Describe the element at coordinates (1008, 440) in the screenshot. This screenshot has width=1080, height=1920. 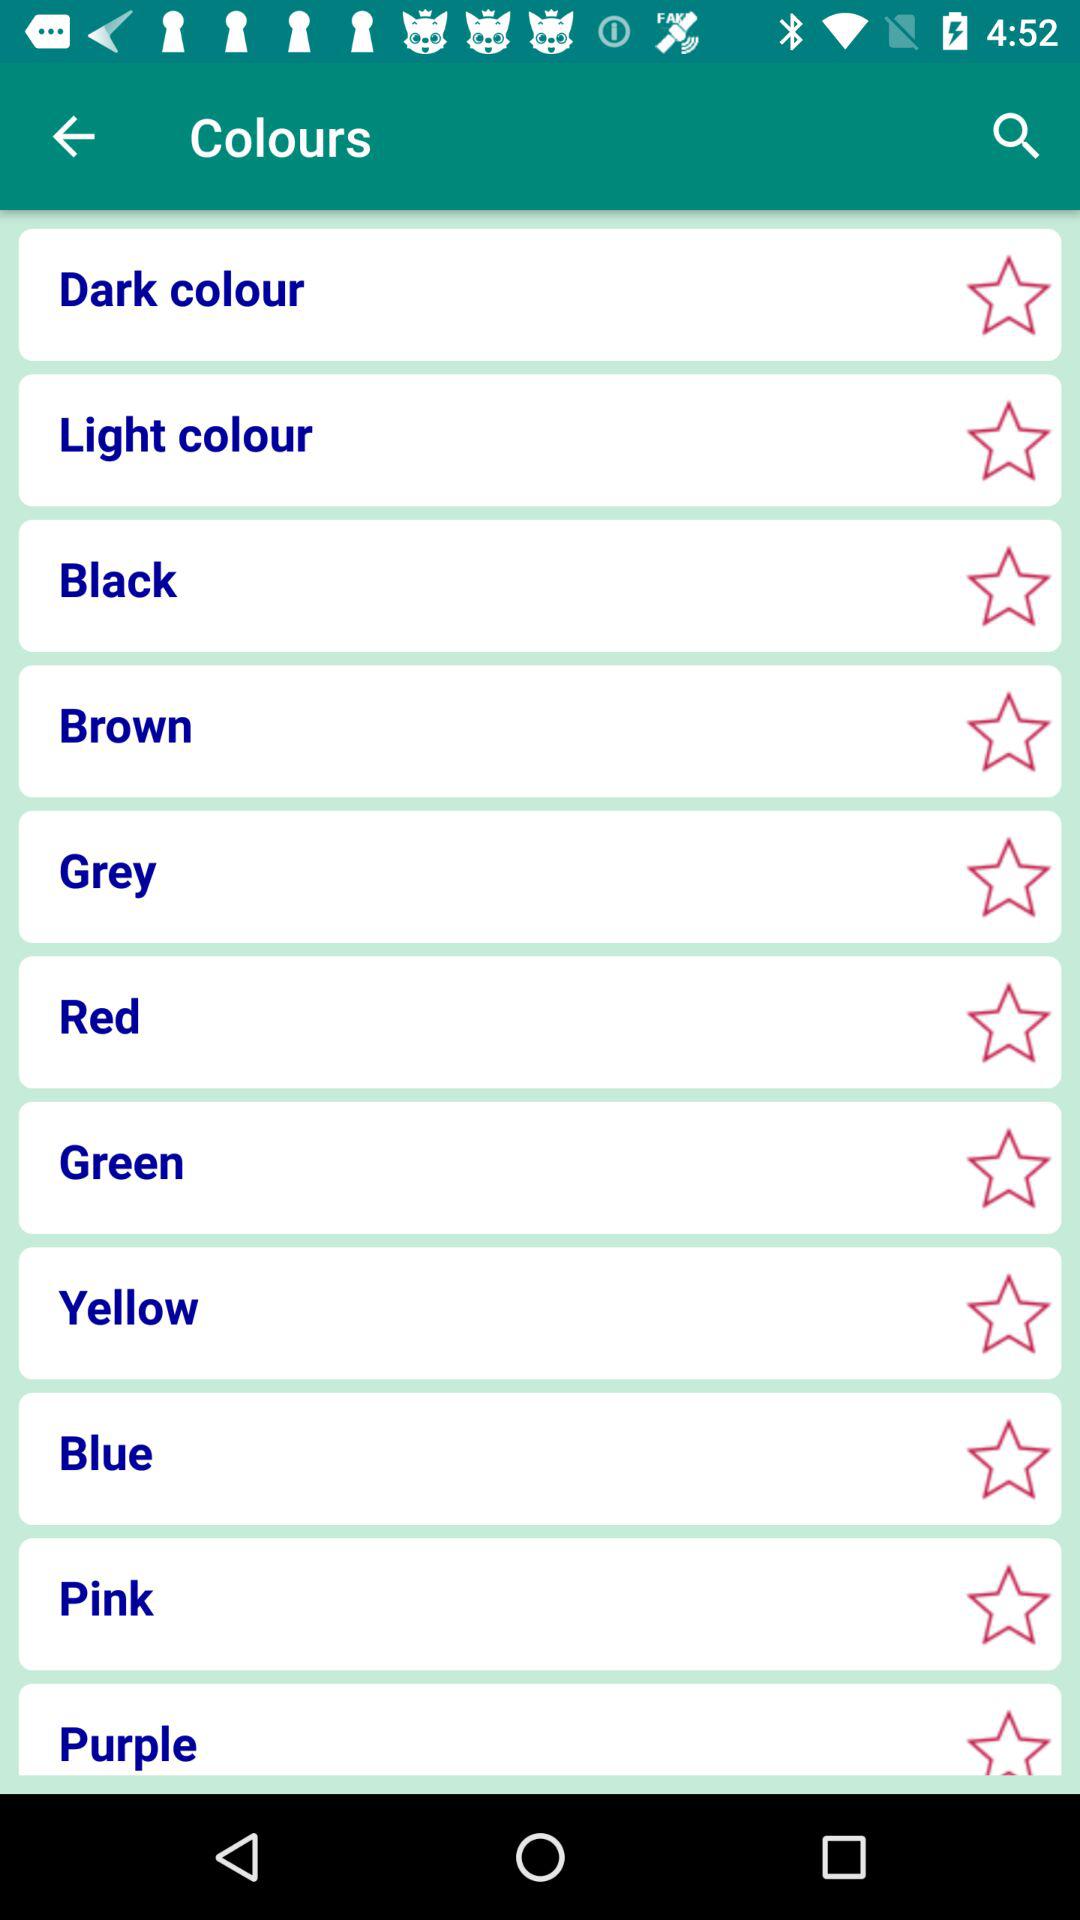
I see `click to like light colour` at that location.